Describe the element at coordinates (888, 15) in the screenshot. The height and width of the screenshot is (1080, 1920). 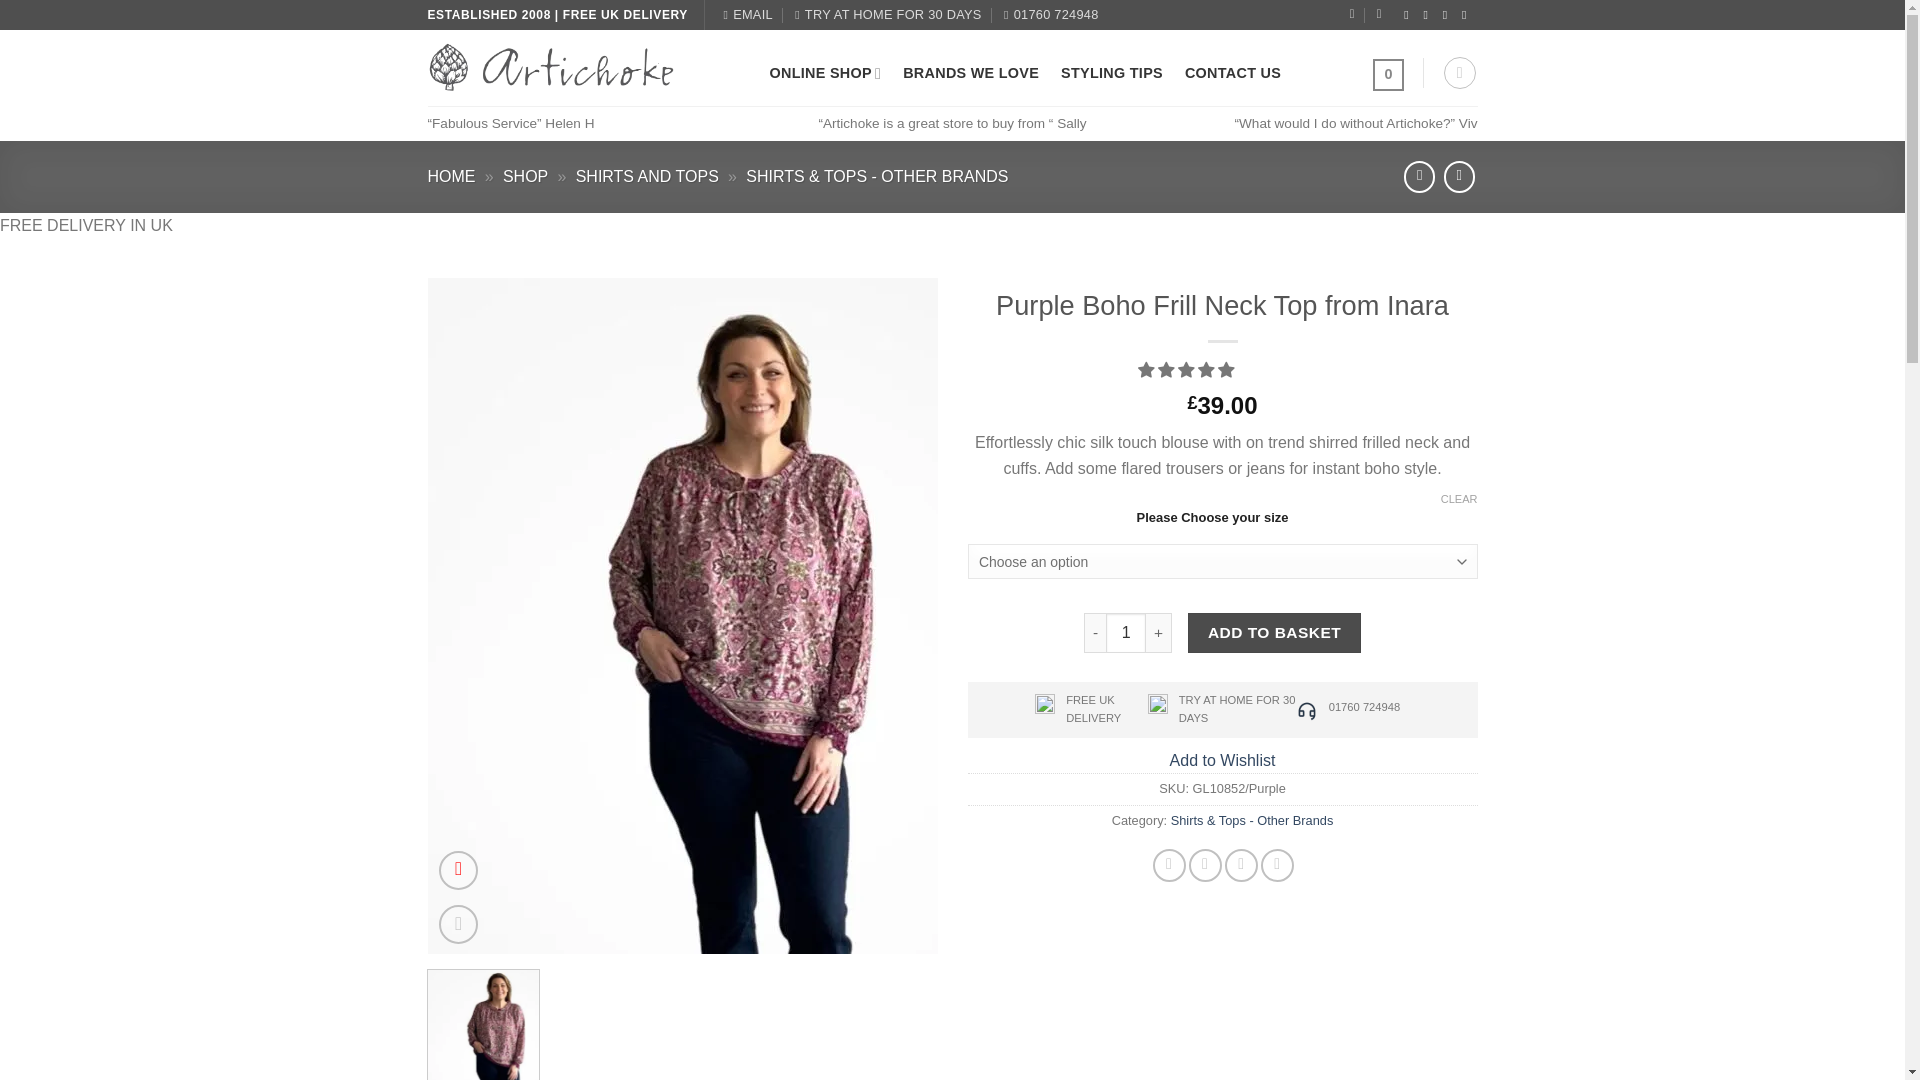
I see `TRY AT HOME FOR 30 DAYS` at that location.